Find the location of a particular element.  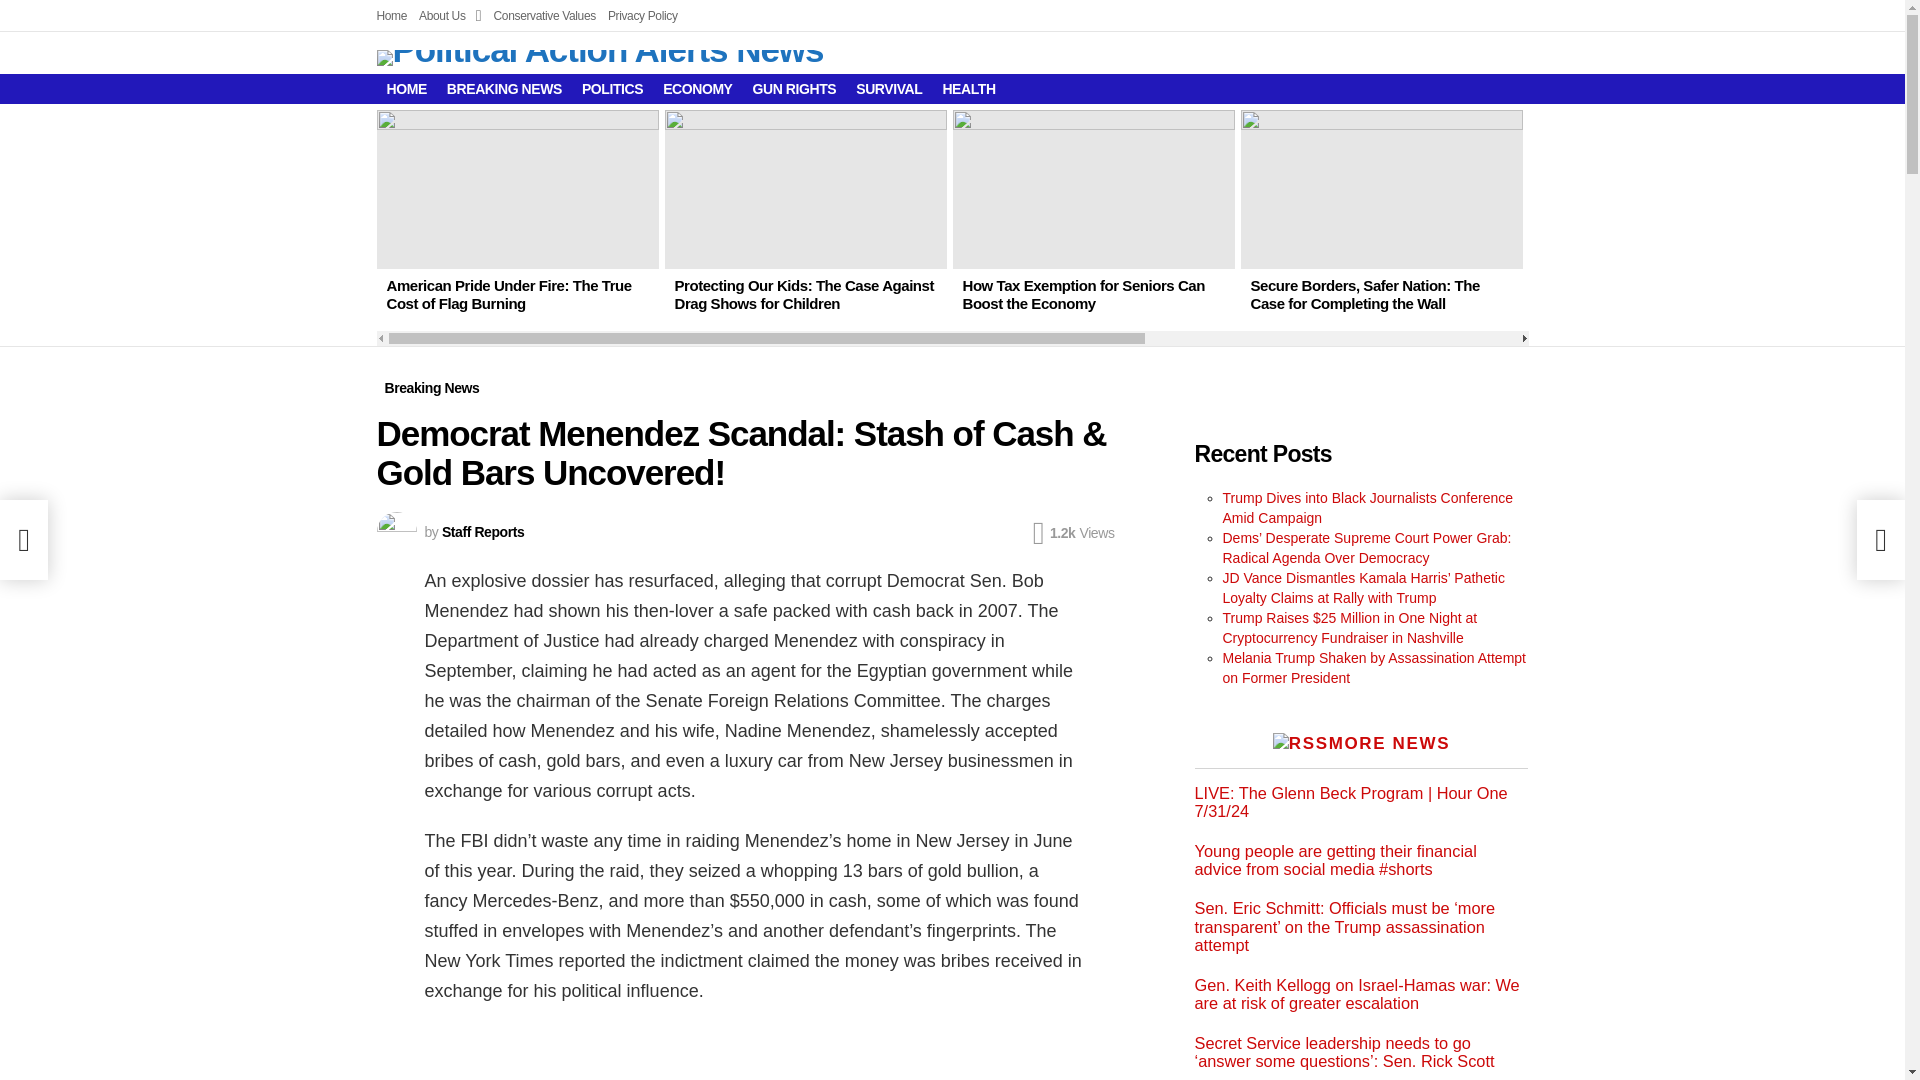

American Pride Under Fire: The True Cost of Flag Burning is located at coordinates (508, 294).